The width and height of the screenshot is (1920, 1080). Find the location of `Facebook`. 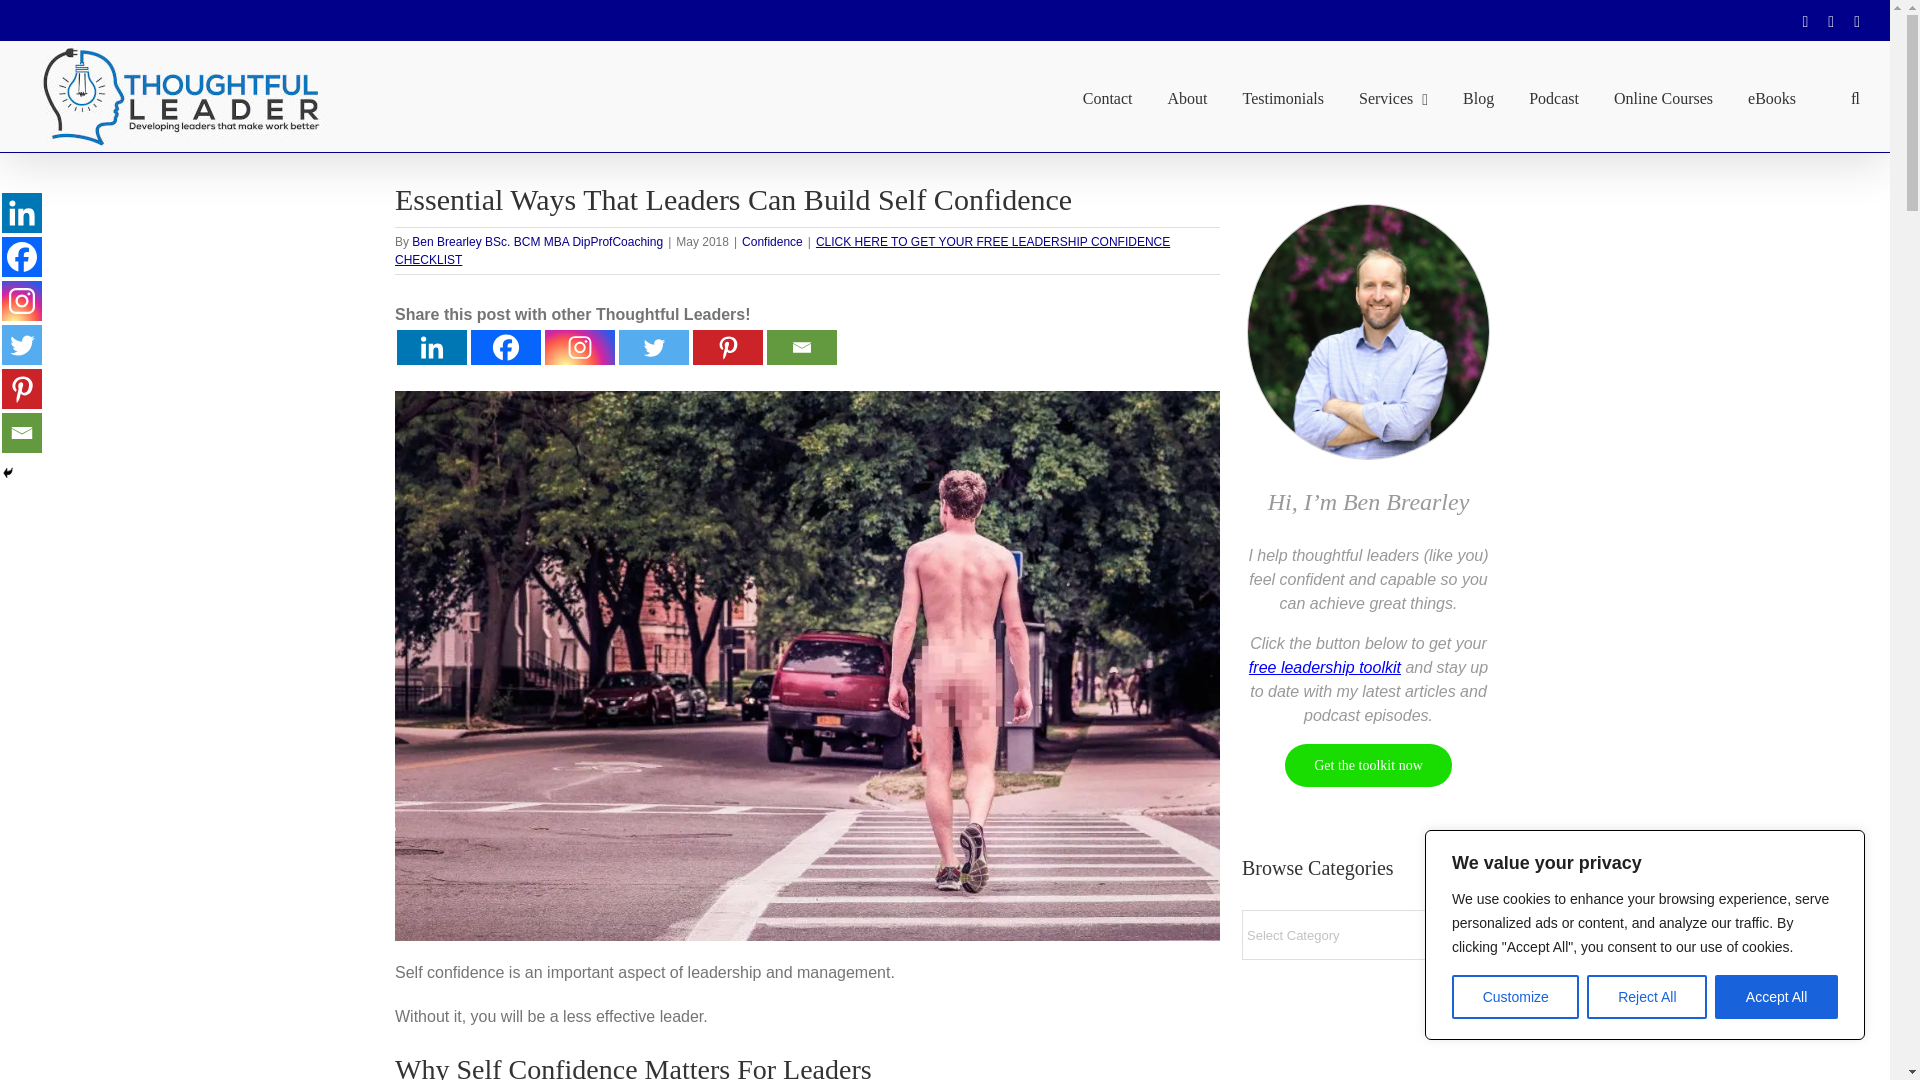

Facebook is located at coordinates (22, 256).